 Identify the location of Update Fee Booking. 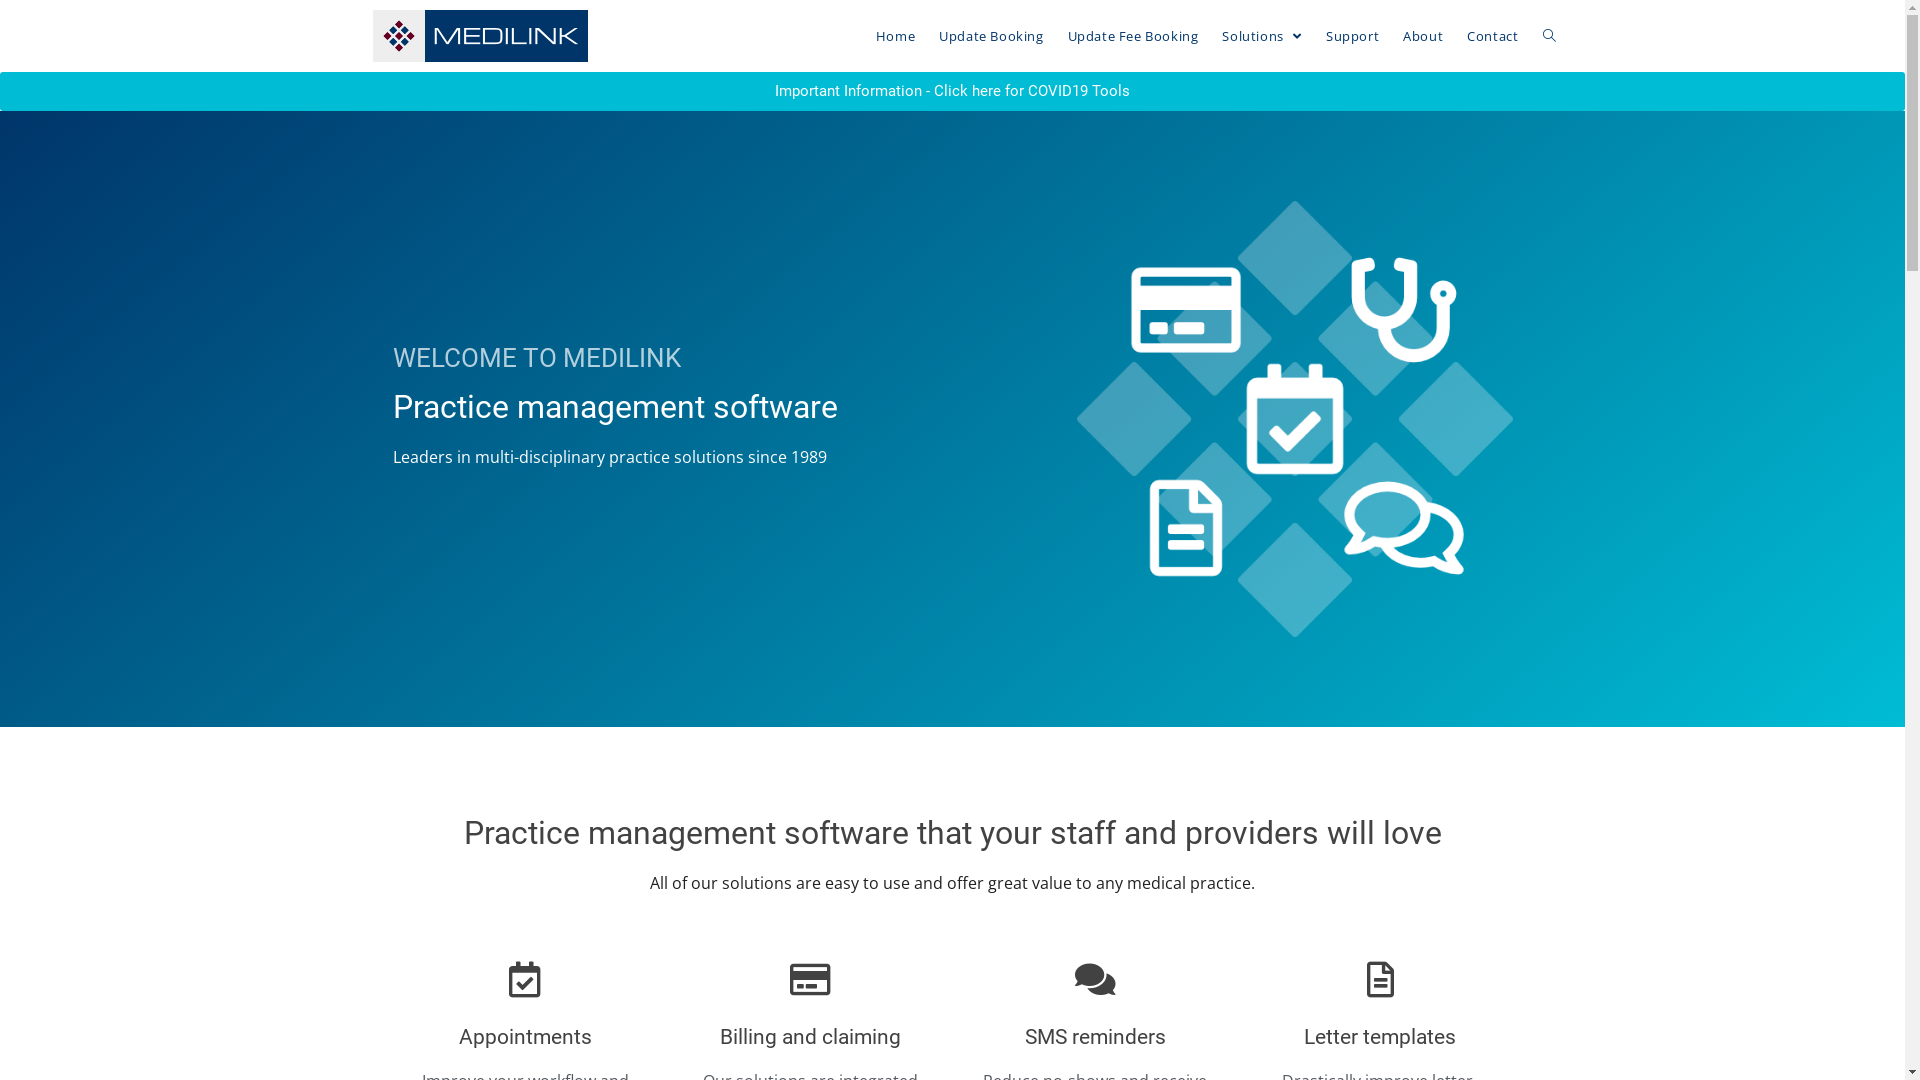
(1134, 36).